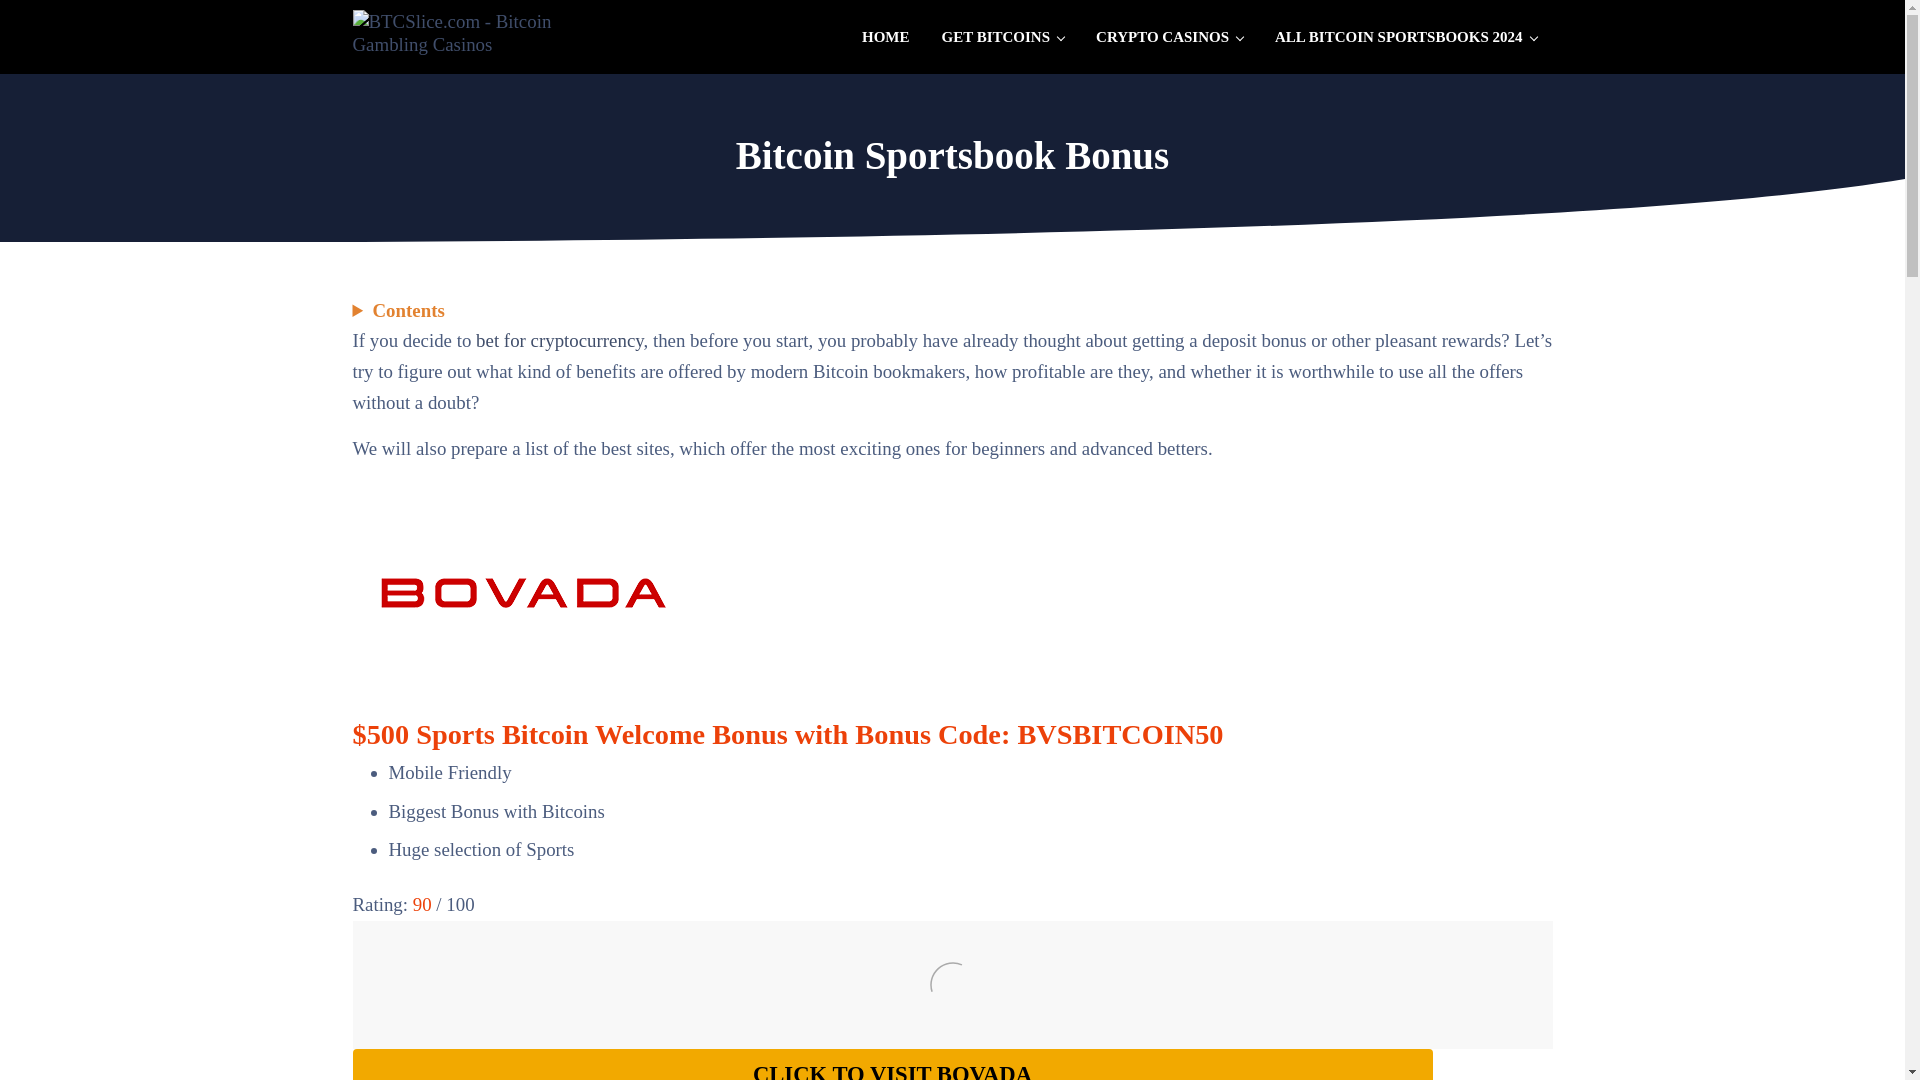 The height and width of the screenshot is (1080, 1920). What do you see at coordinates (886, 36) in the screenshot?
I see `HOME` at bounding box center [886, 36].